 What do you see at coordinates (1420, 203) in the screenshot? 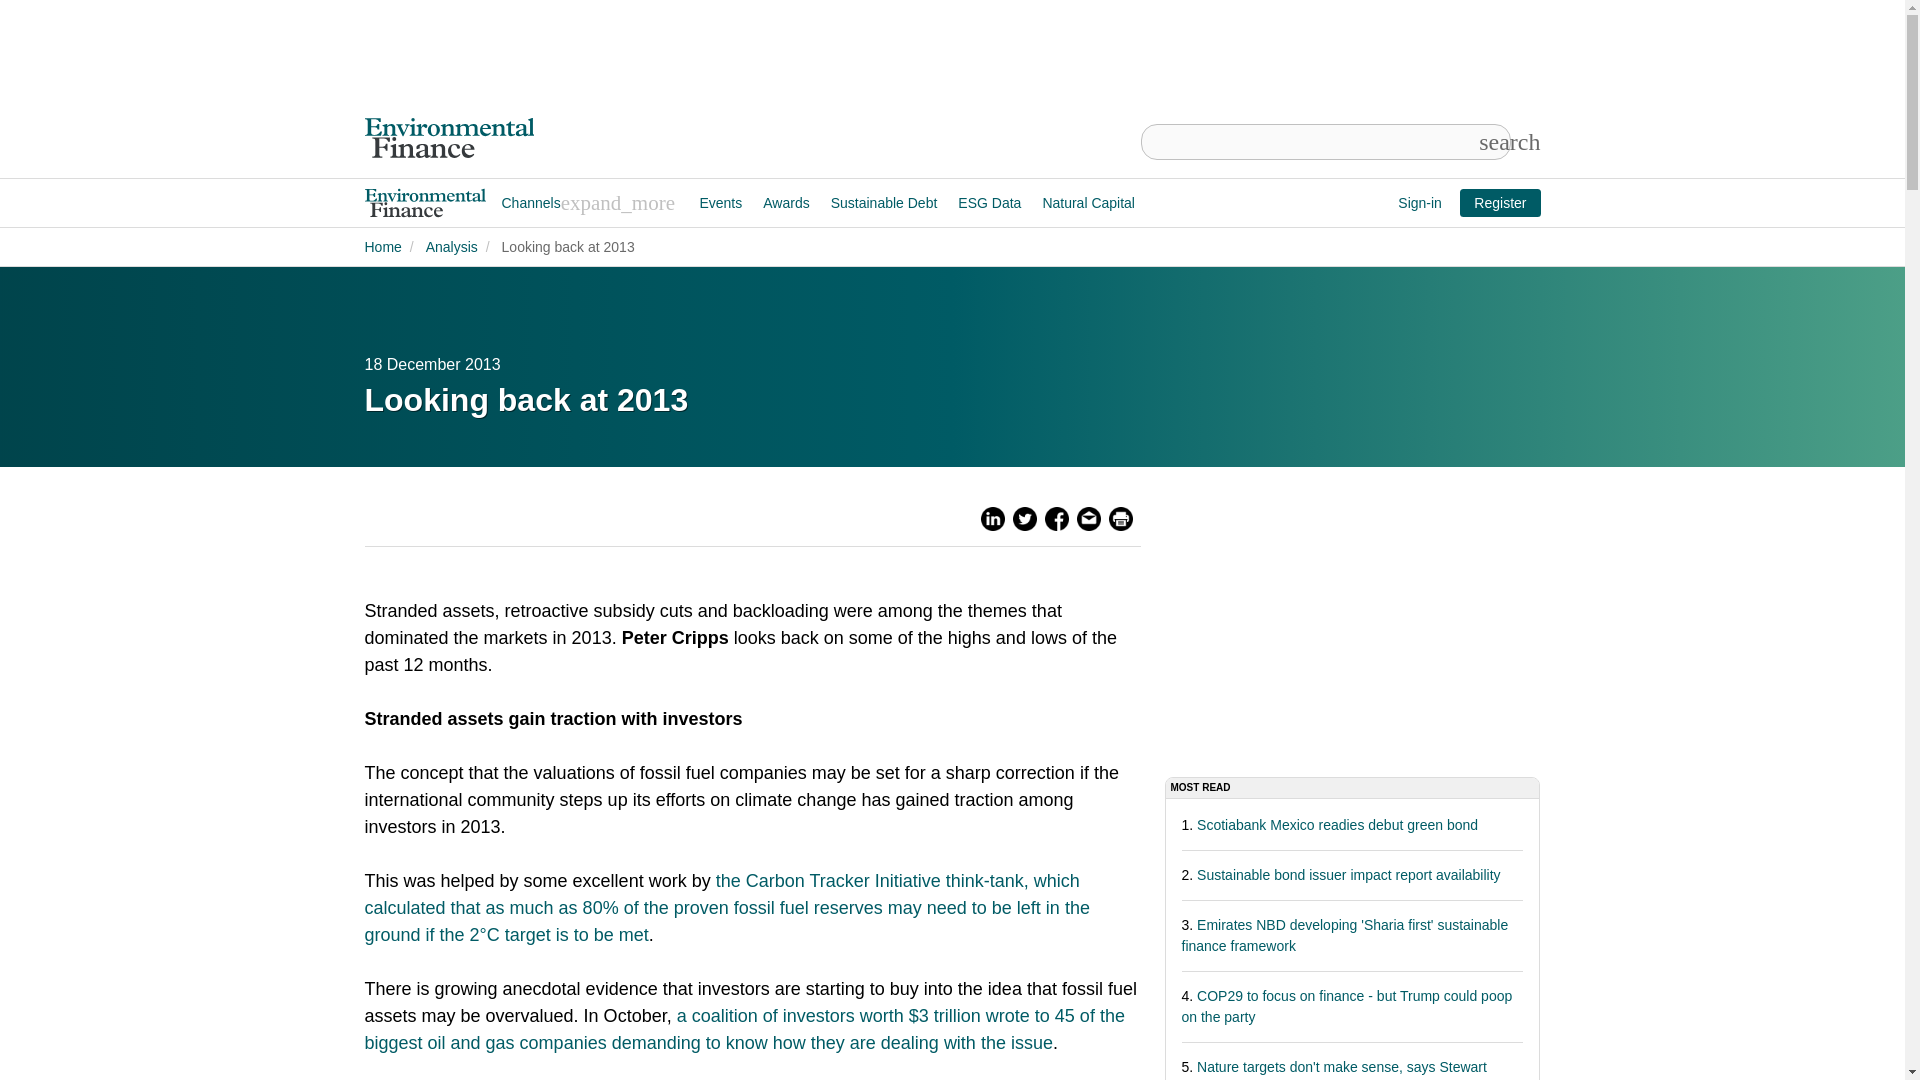
I see `Sign-in` at bounding box center [1420, 203].